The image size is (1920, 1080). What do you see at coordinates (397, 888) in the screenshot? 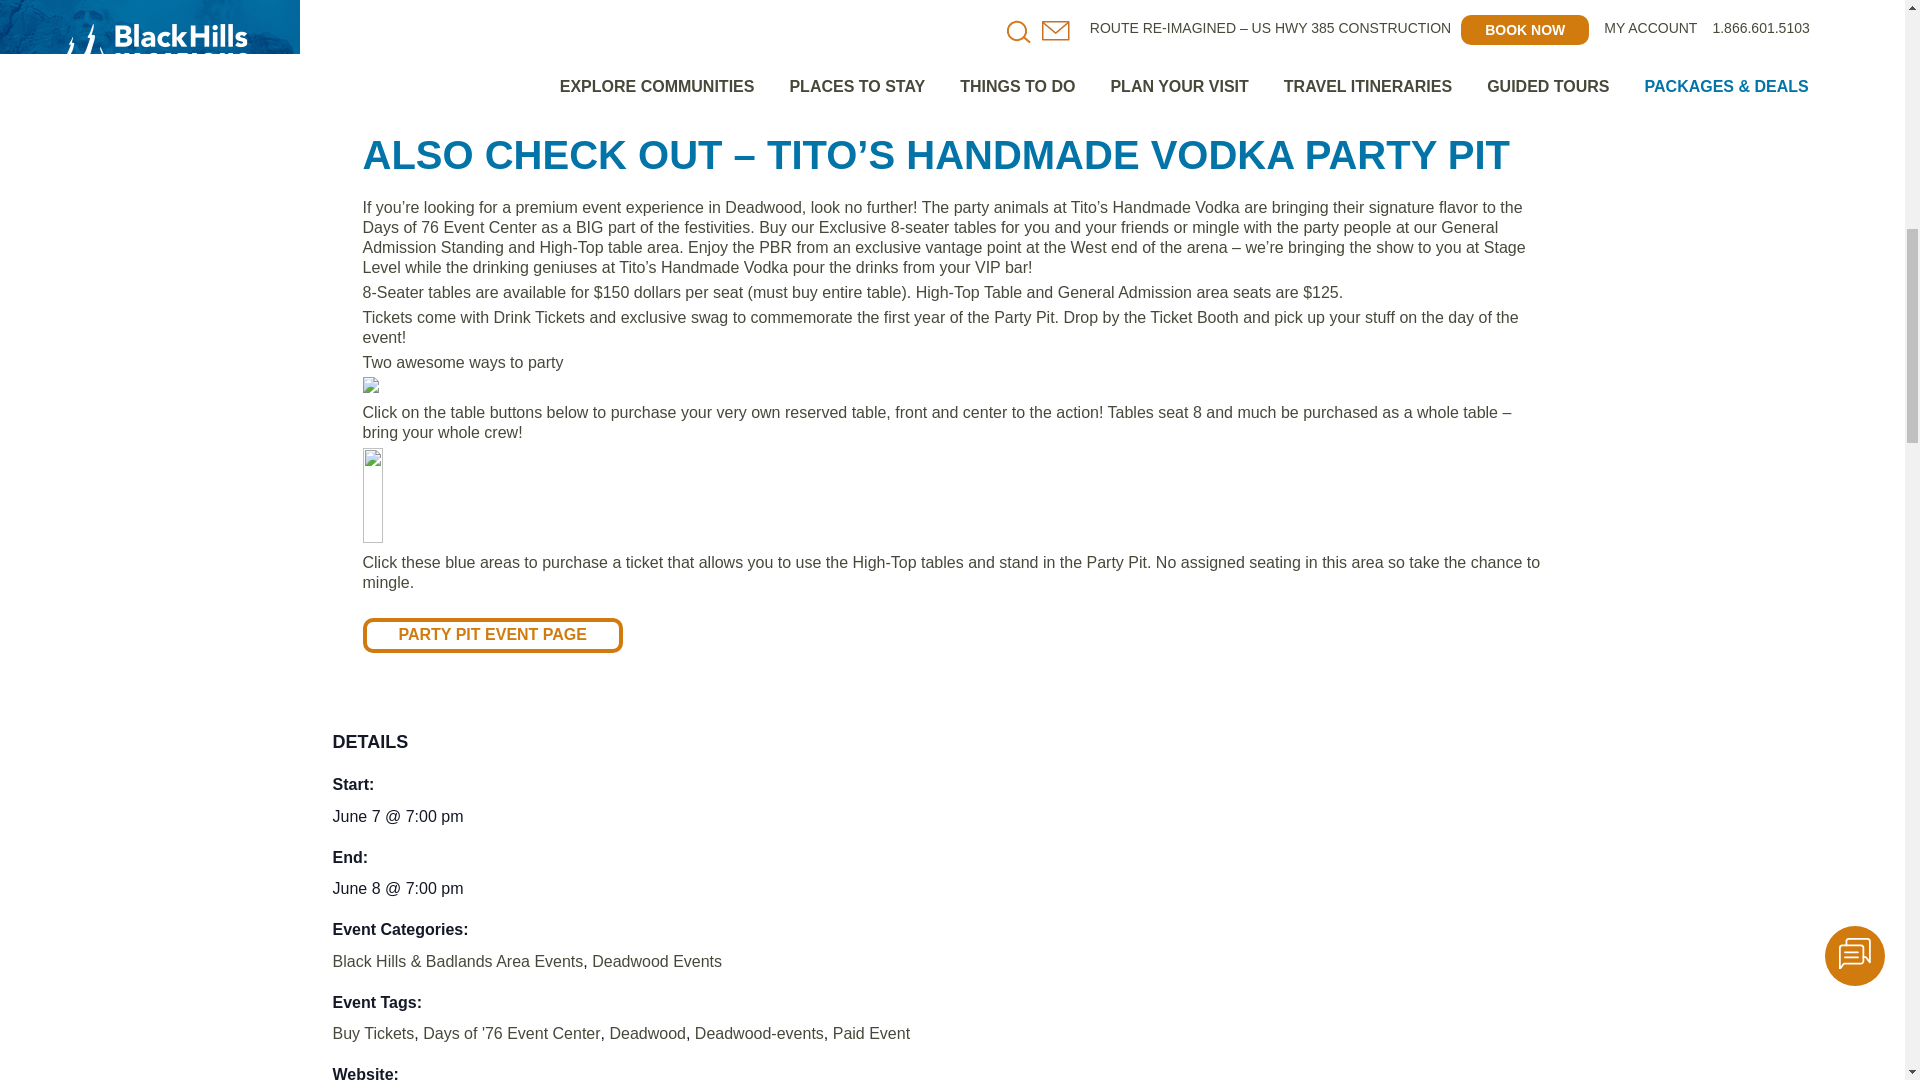
I see `2024-06-08` at bounding box center [397, 888].